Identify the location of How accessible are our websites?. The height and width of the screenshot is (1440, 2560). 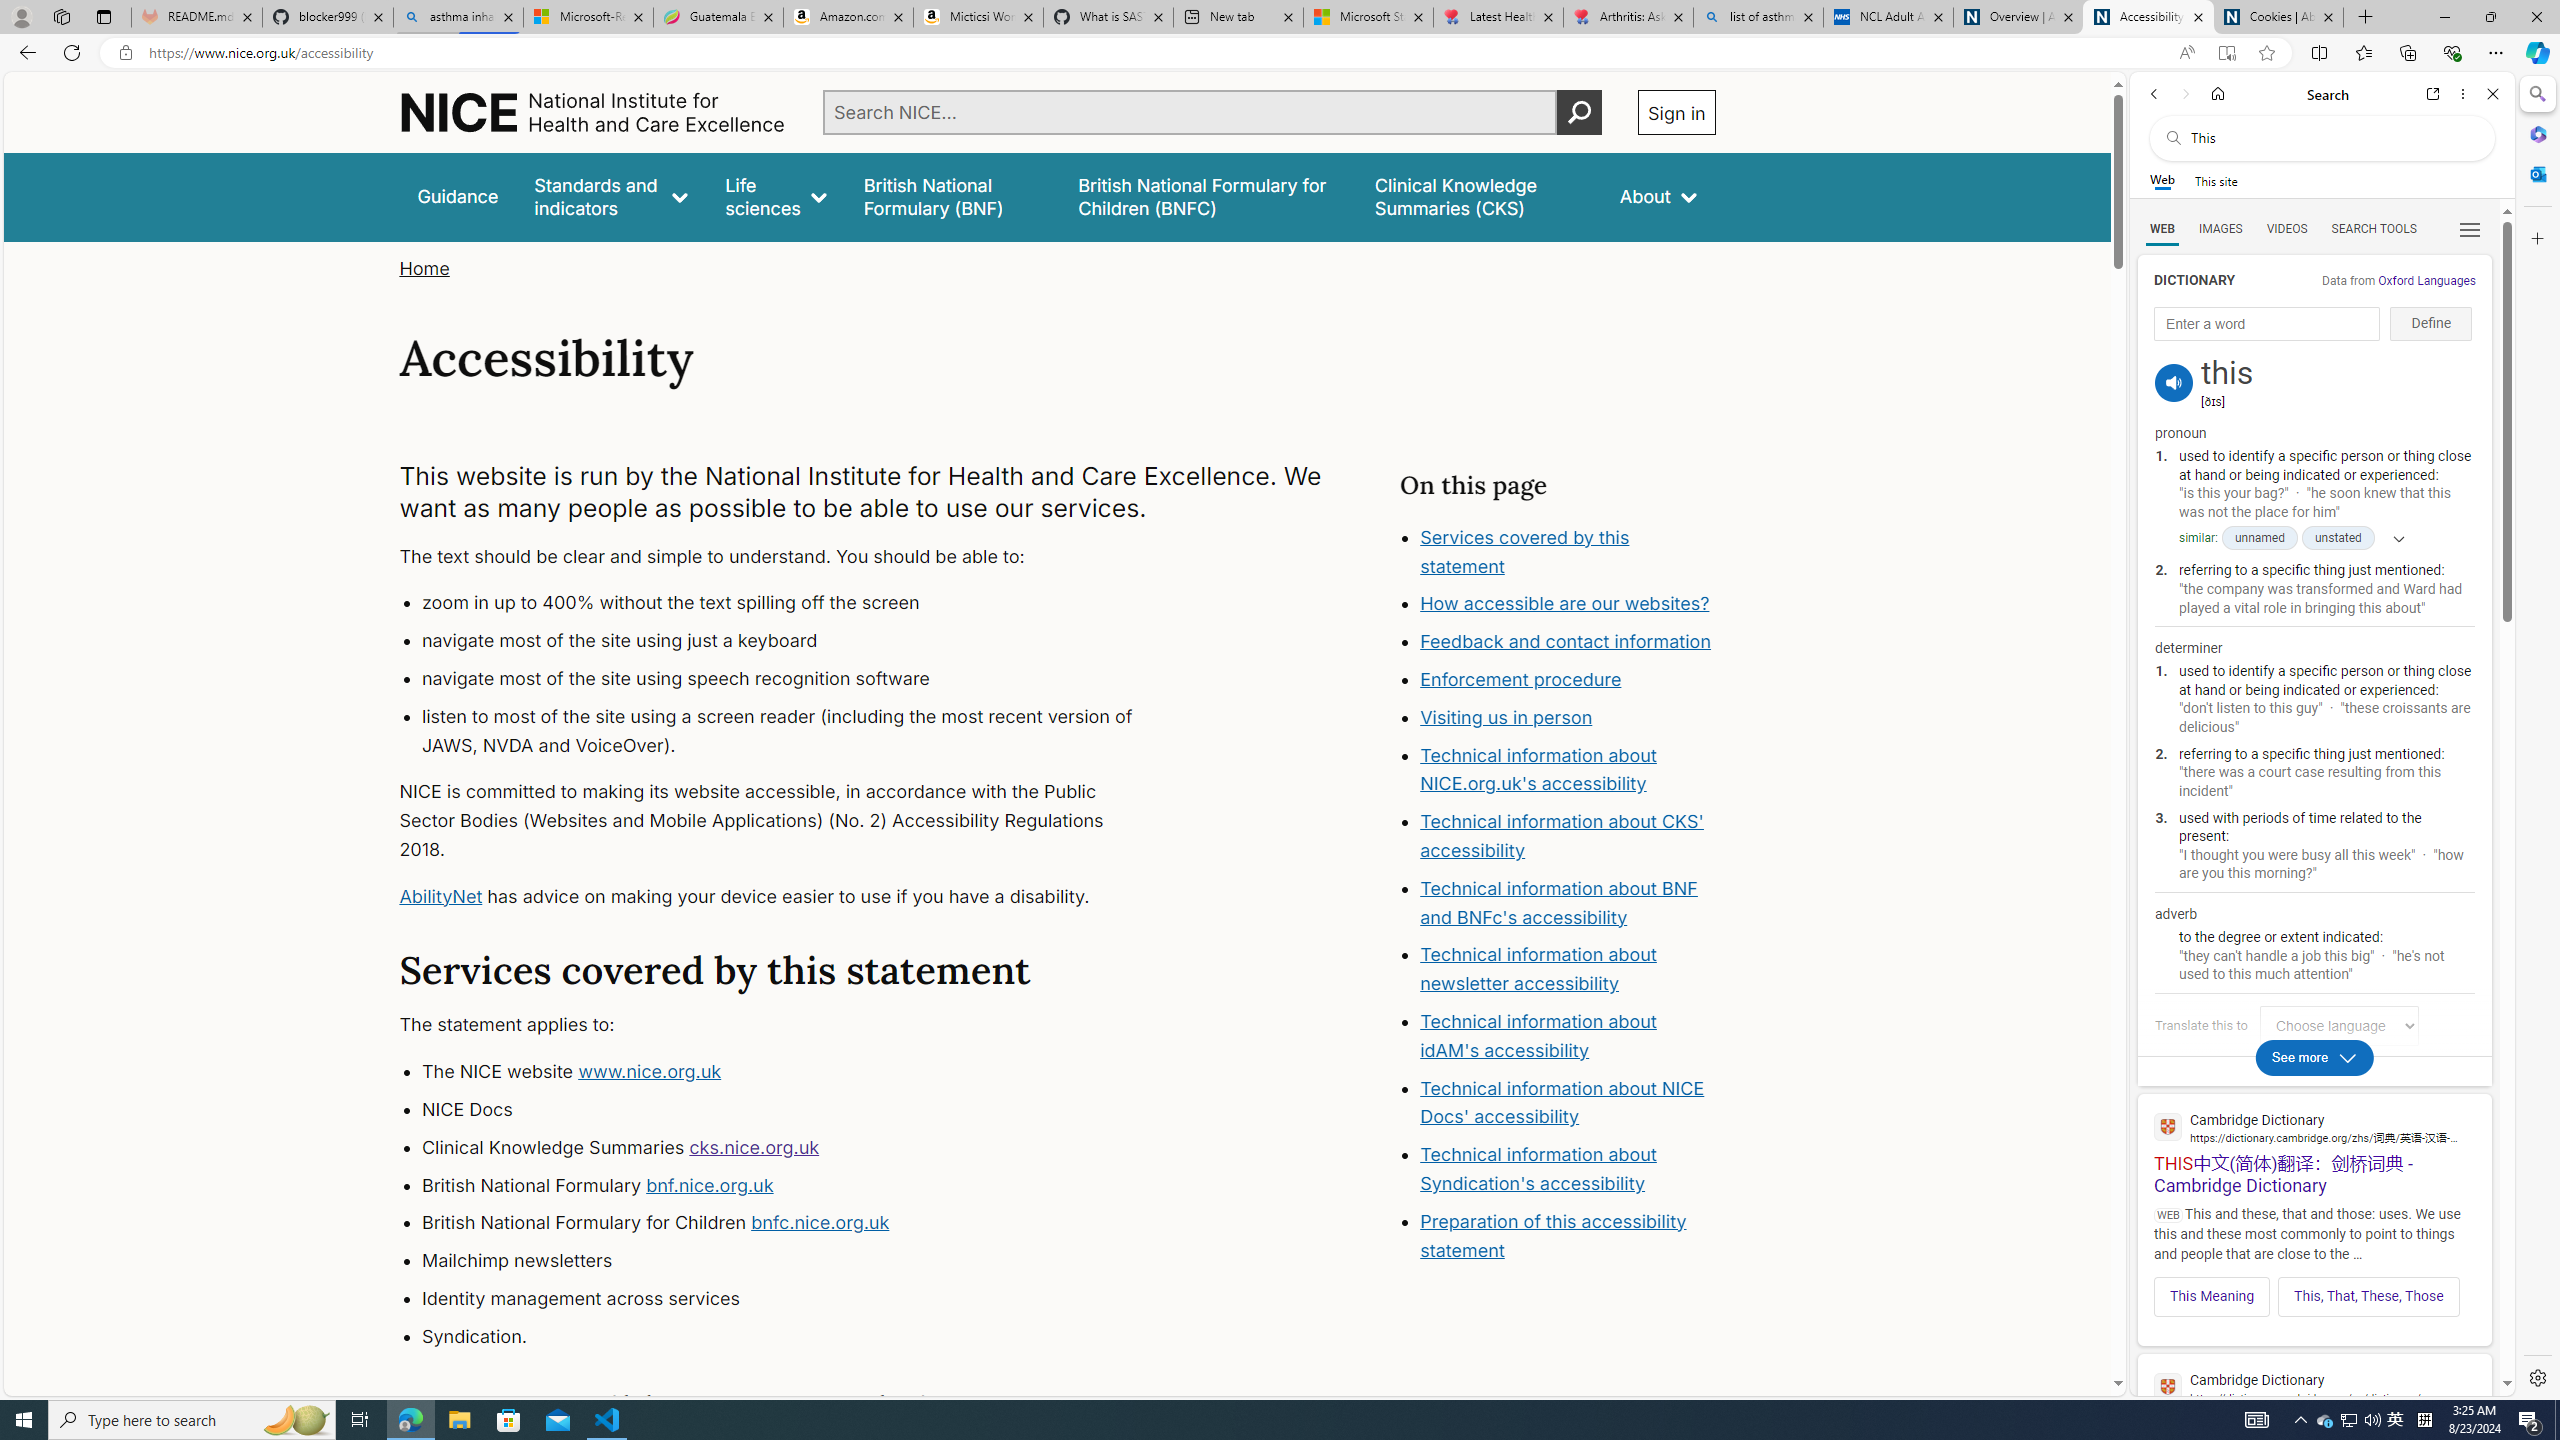
(1568, 605).